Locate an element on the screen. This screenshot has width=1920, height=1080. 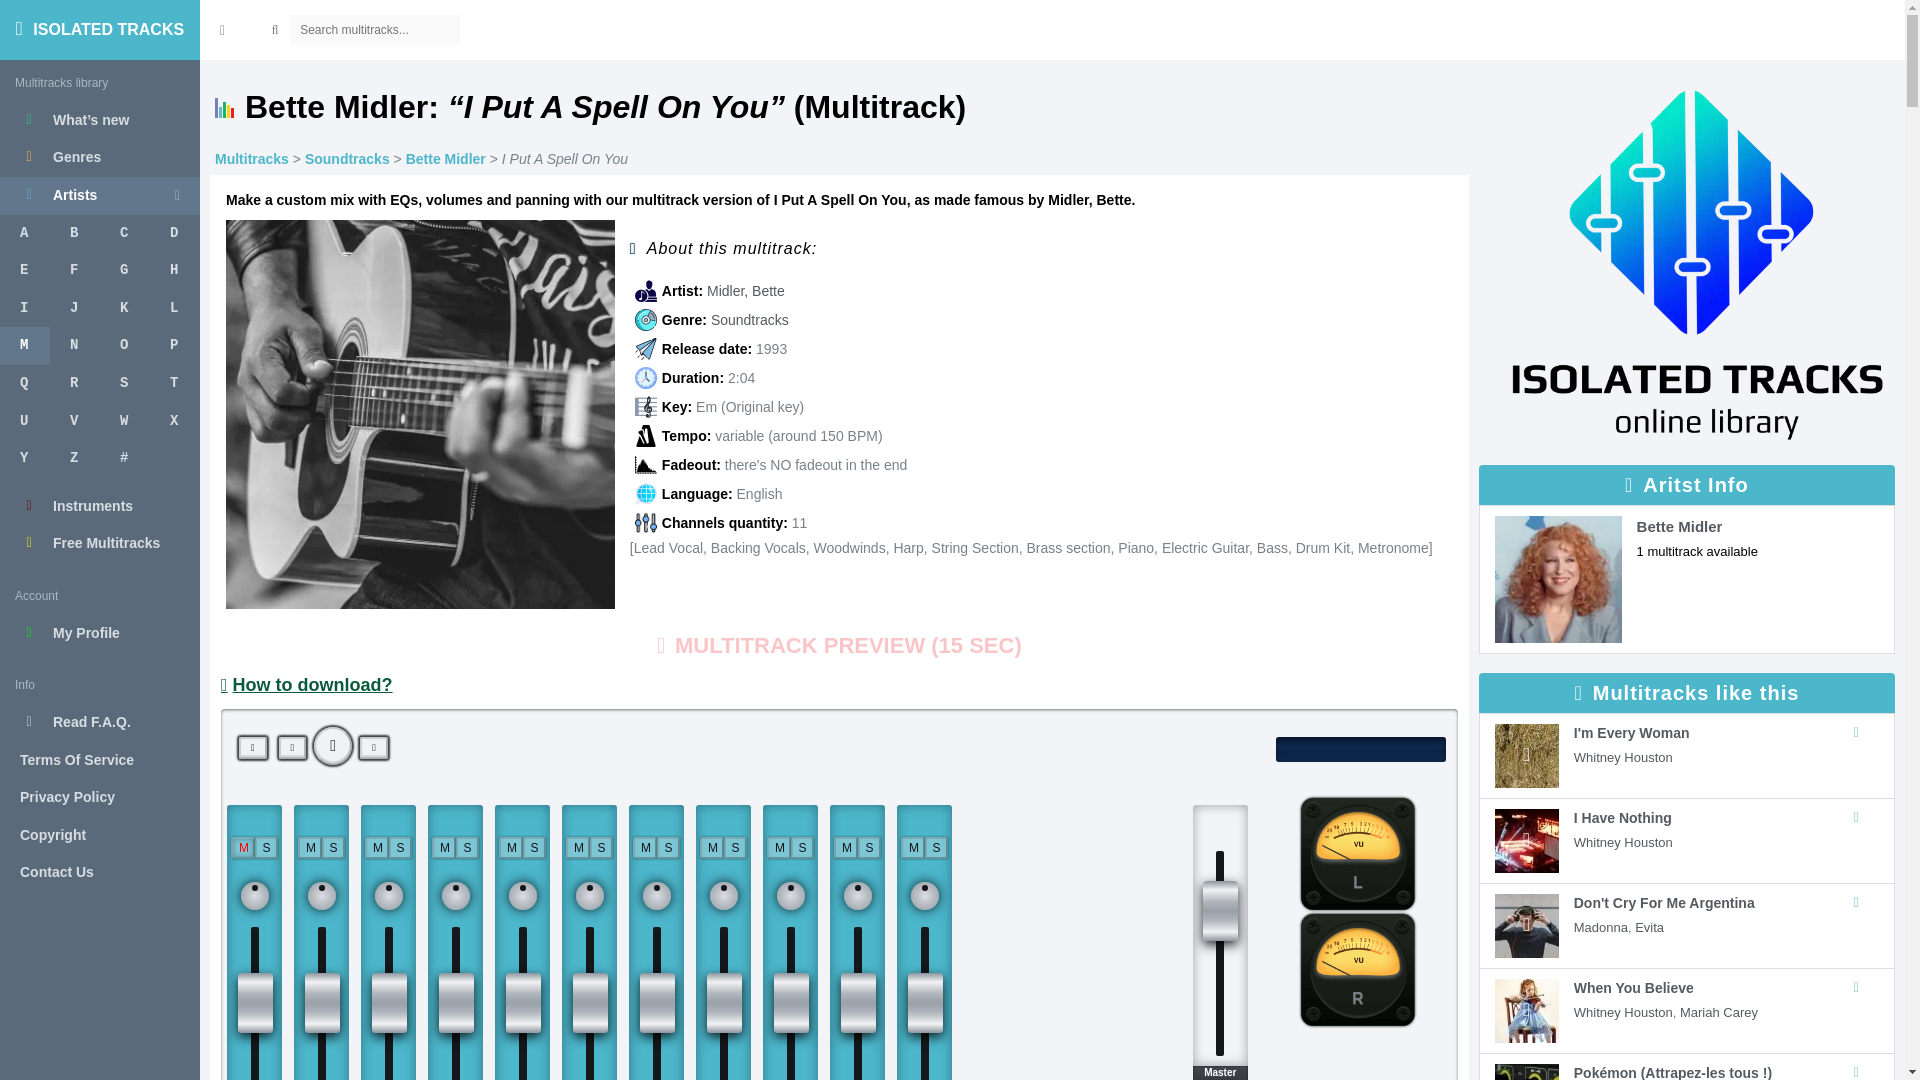
Artists on H is located at coordinates (174, 270).